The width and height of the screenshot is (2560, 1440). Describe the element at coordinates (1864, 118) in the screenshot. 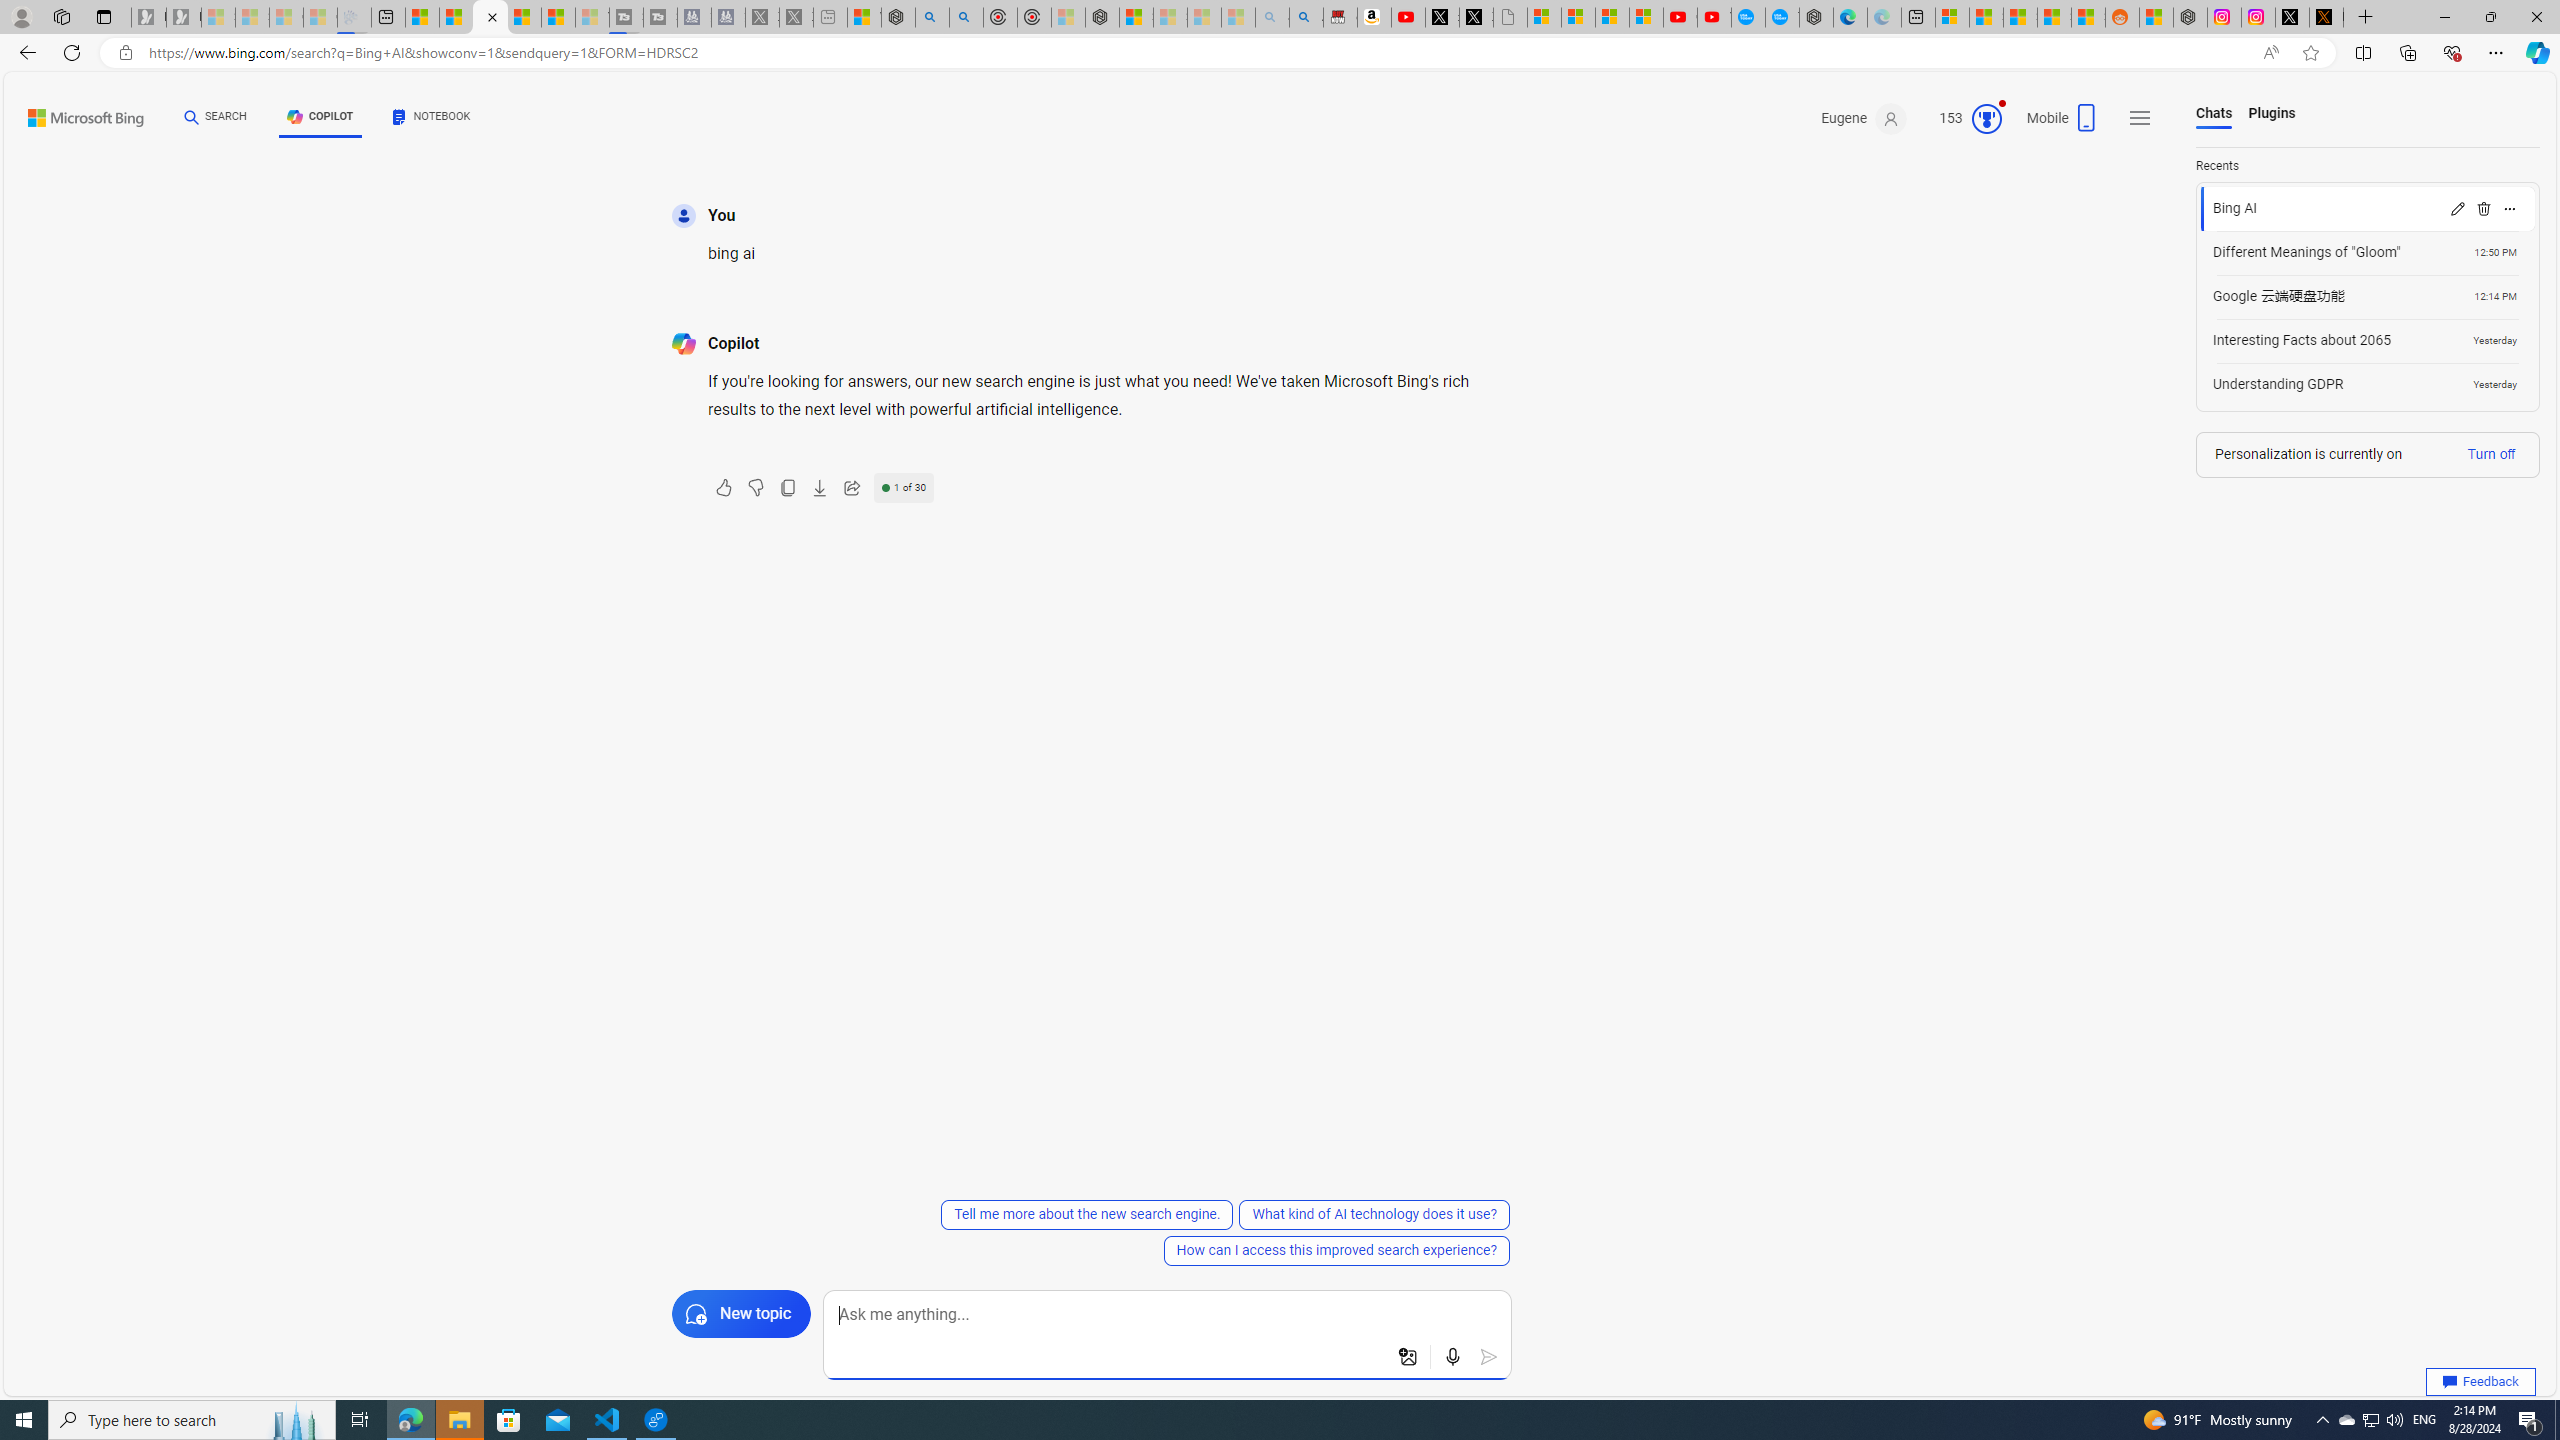

I see `Eugene` at that location.